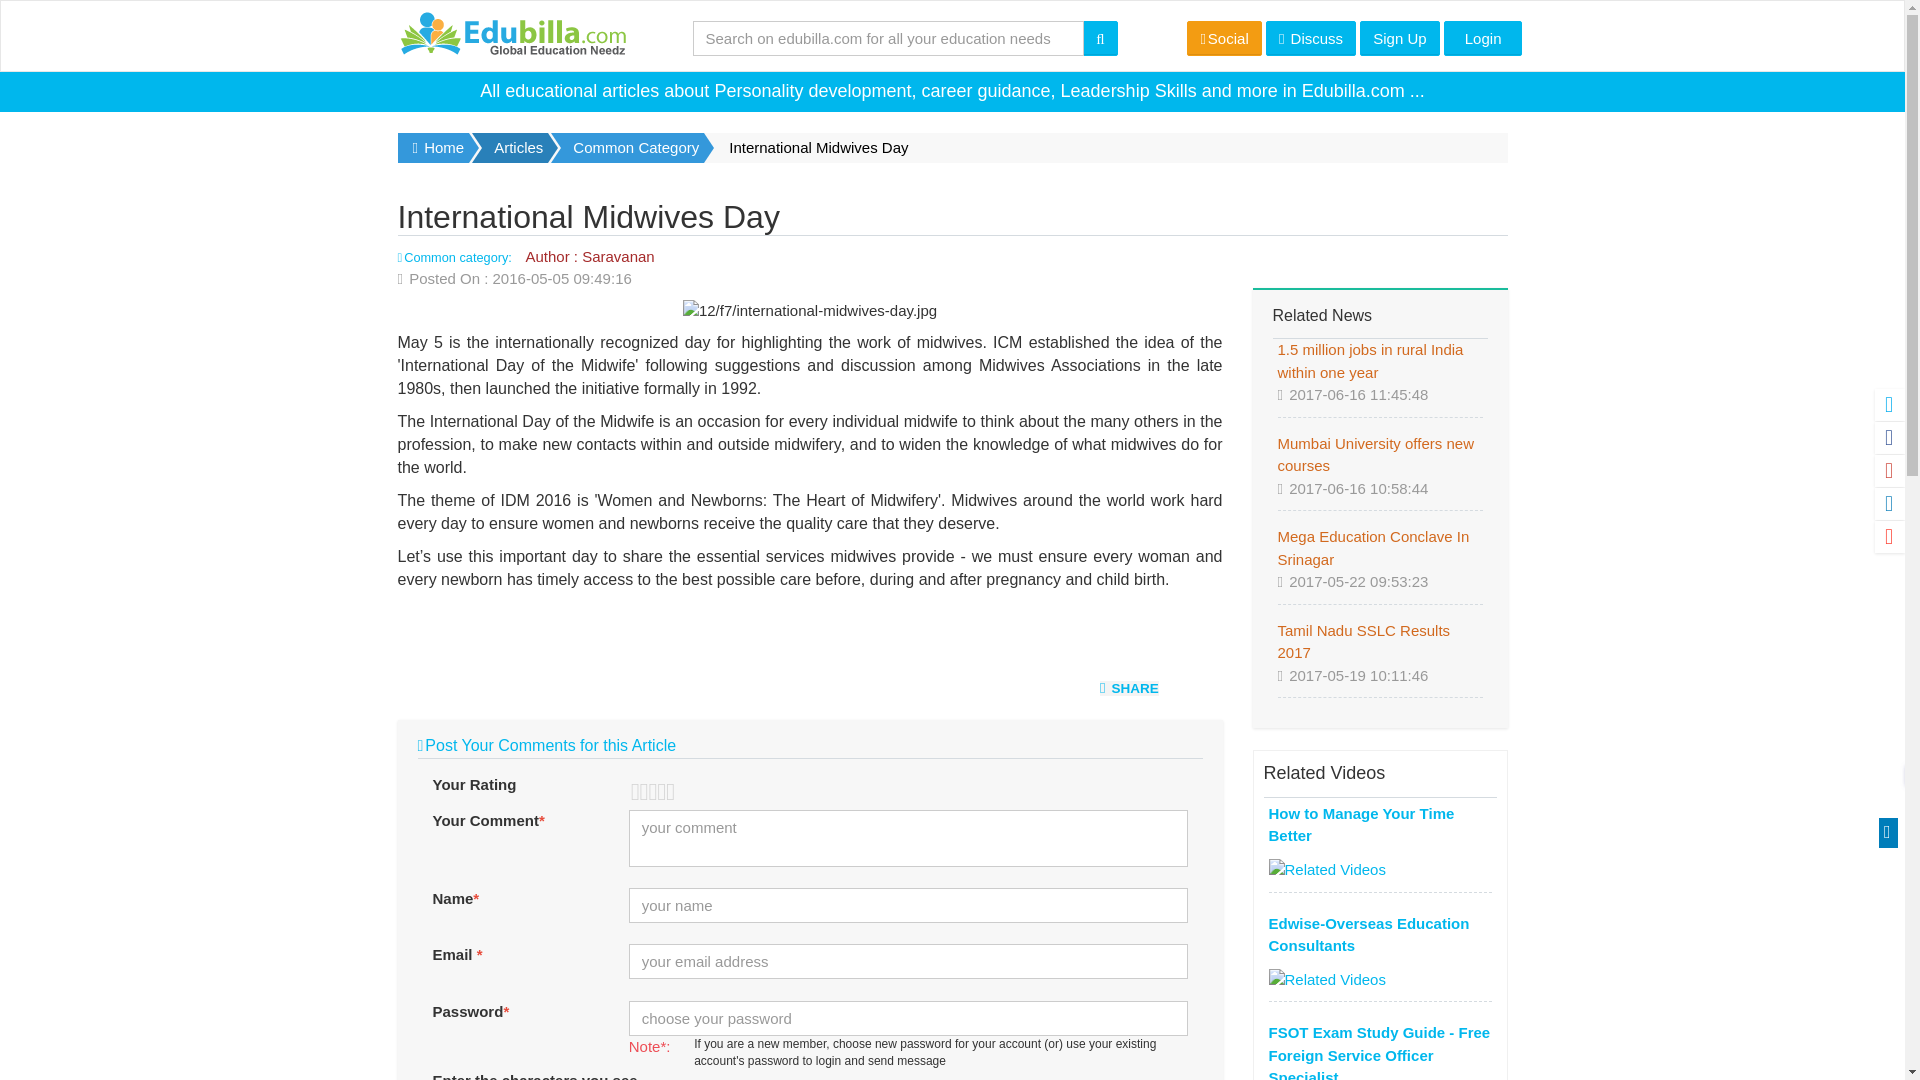 This screenshot has height=1080, width=1920. Describe the element at coordinates (1368, 933) in the screenshot. I see `Edwise-Overseas Education Consultants` at that location.